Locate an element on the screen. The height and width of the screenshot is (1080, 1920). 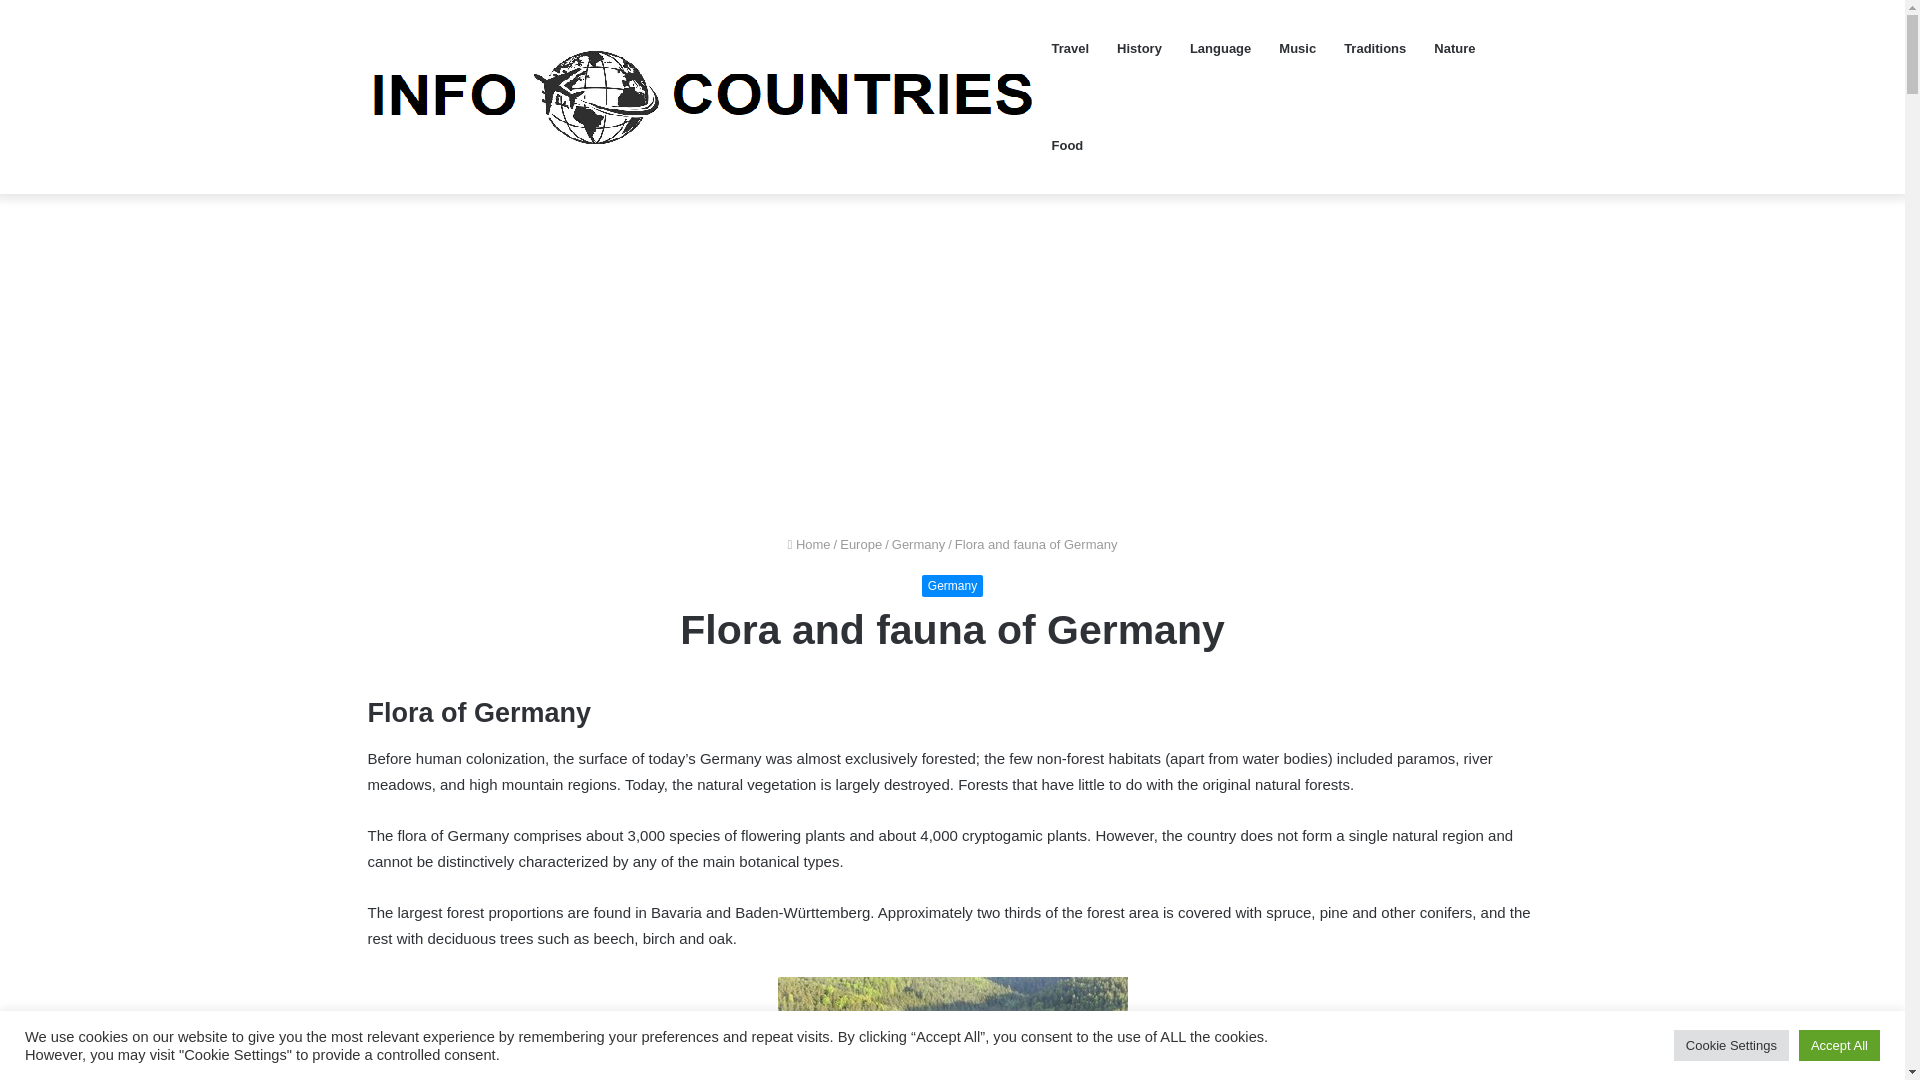
Germany is located at coordinates (952, 586).